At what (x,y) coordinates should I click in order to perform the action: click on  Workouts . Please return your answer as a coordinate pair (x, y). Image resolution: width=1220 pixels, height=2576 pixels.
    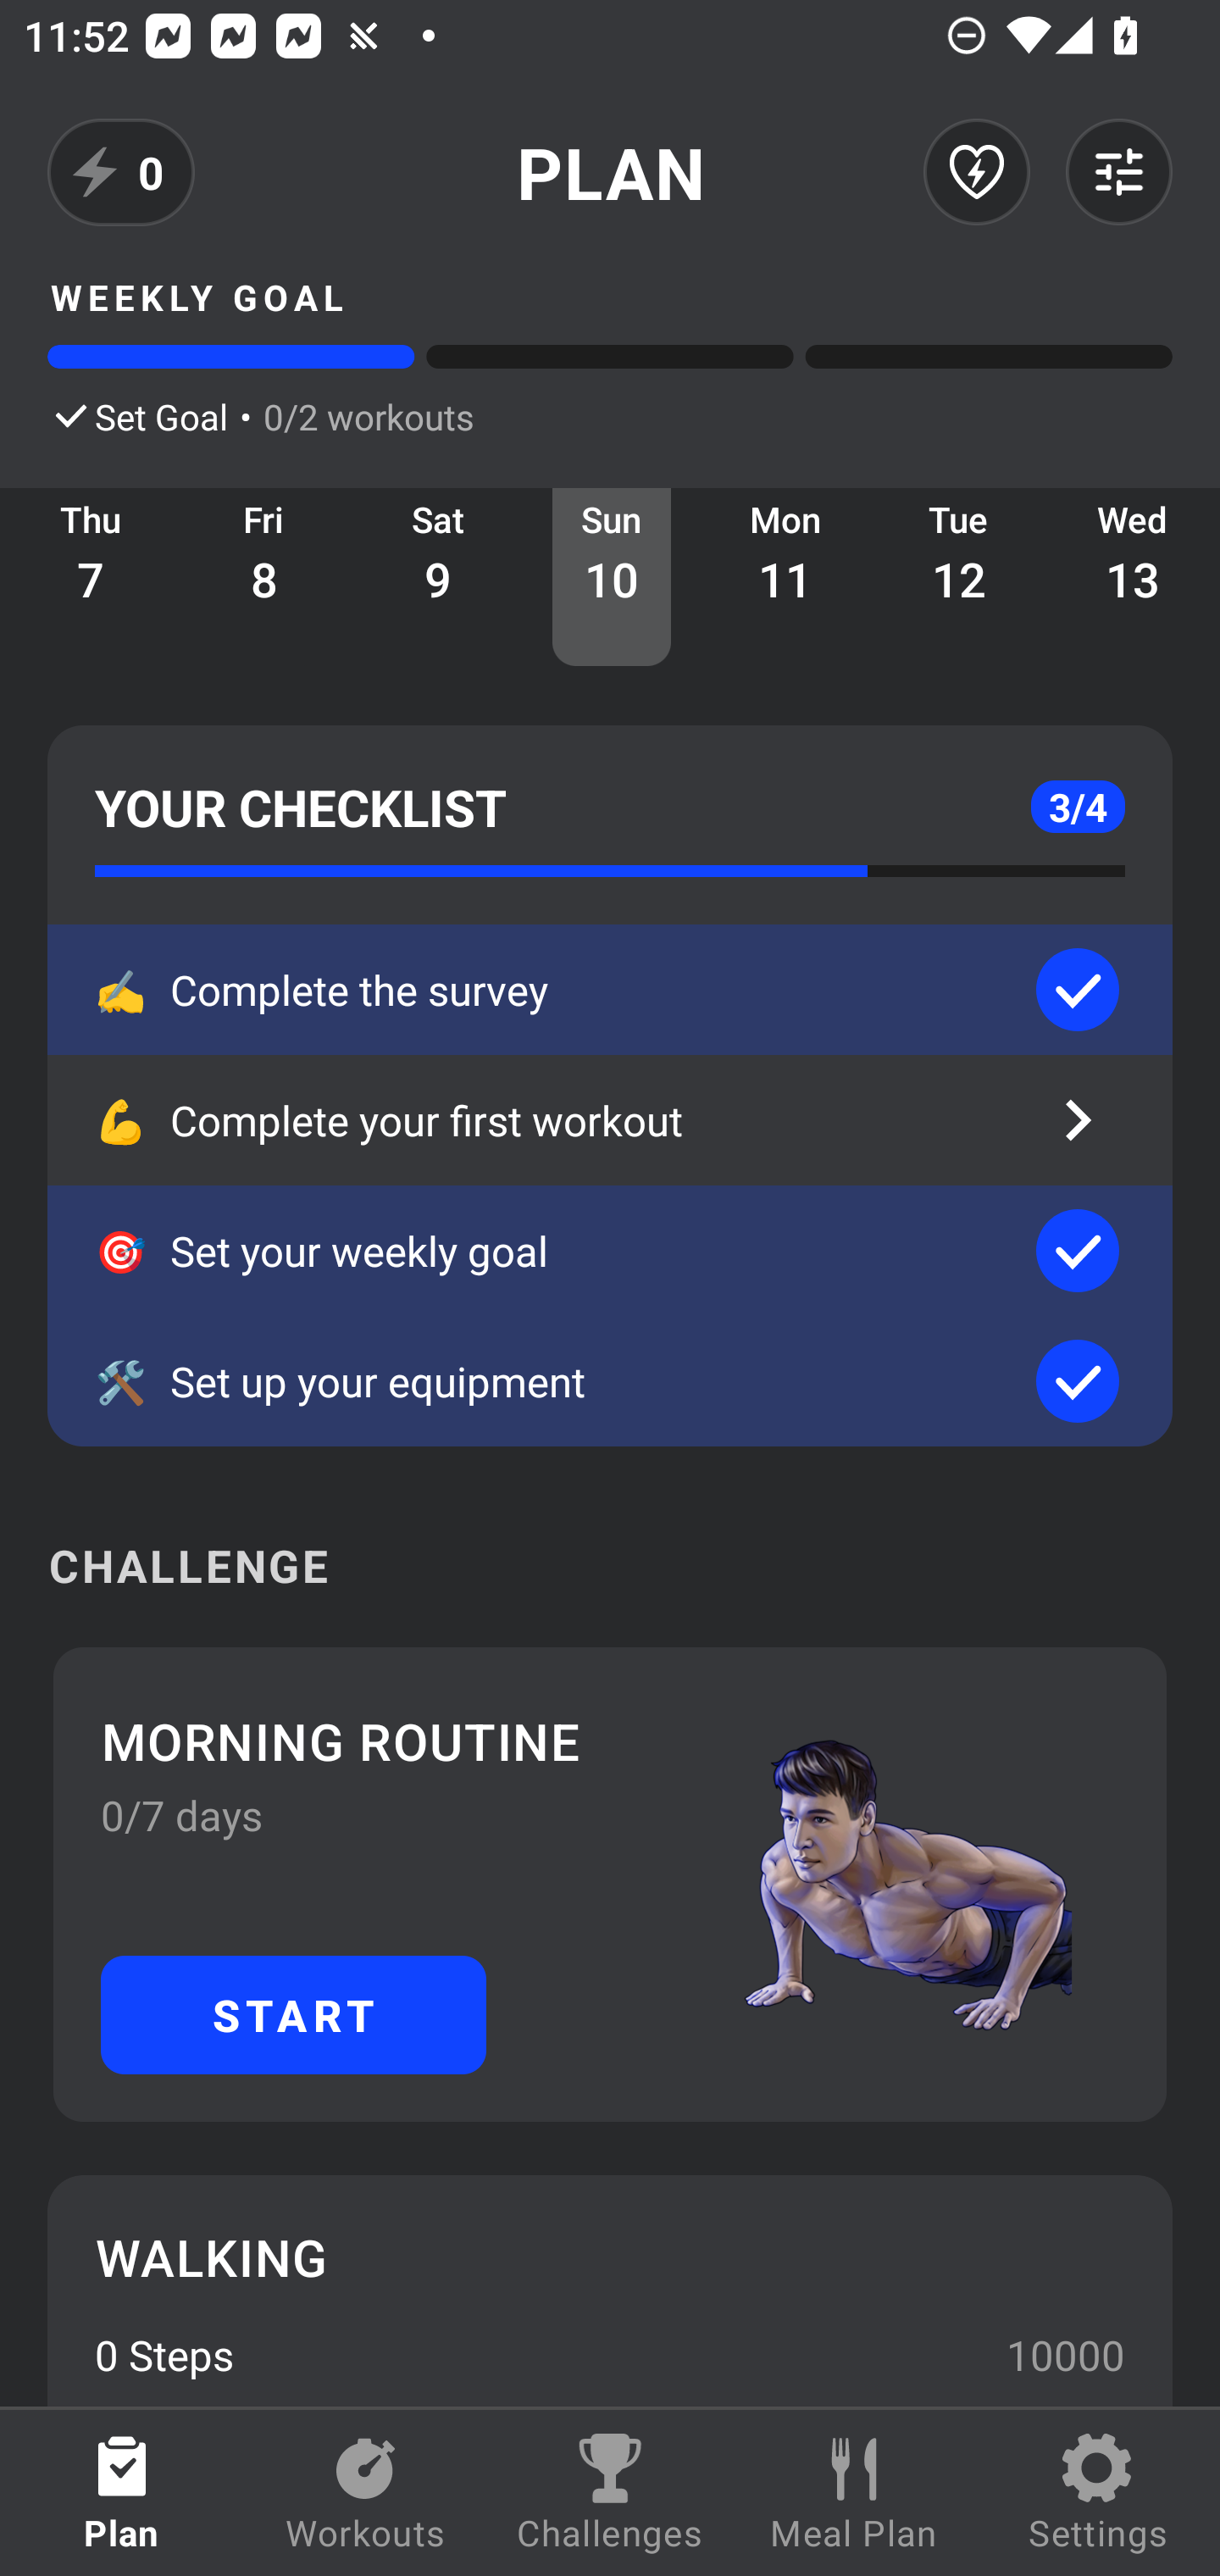
    Looking at the image, I should click on (366, 2493).